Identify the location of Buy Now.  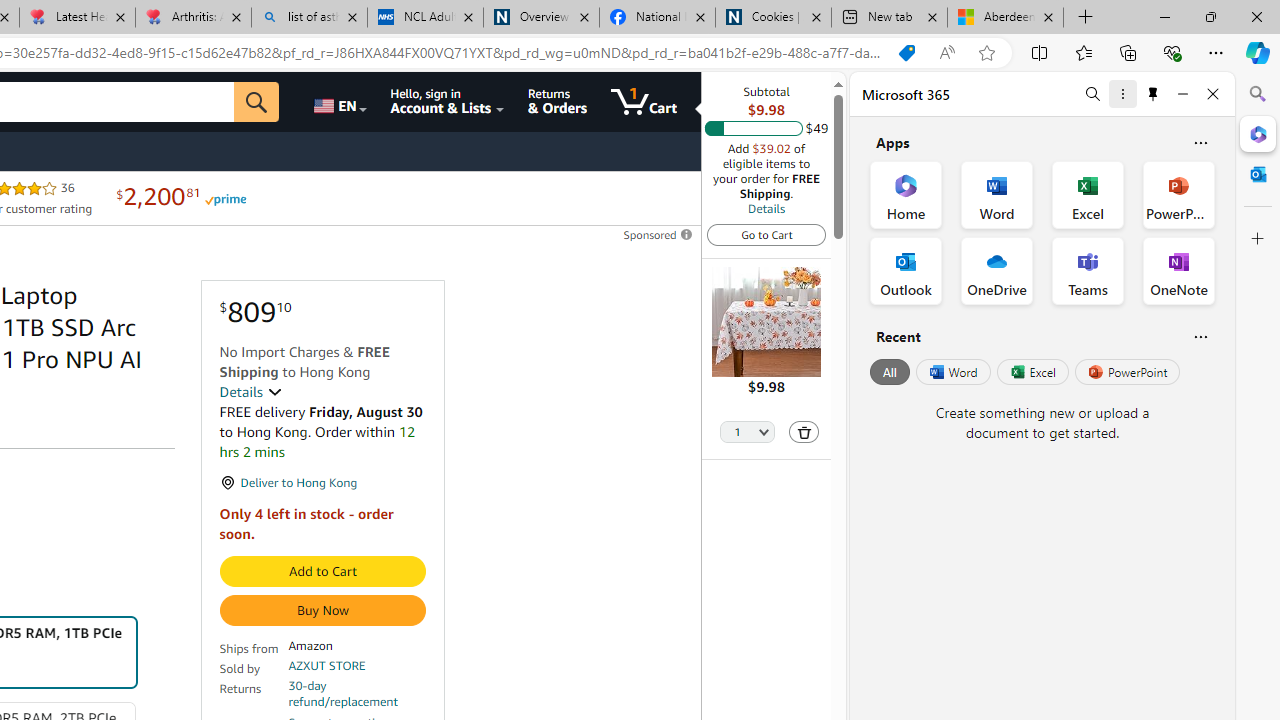
(322, 610).